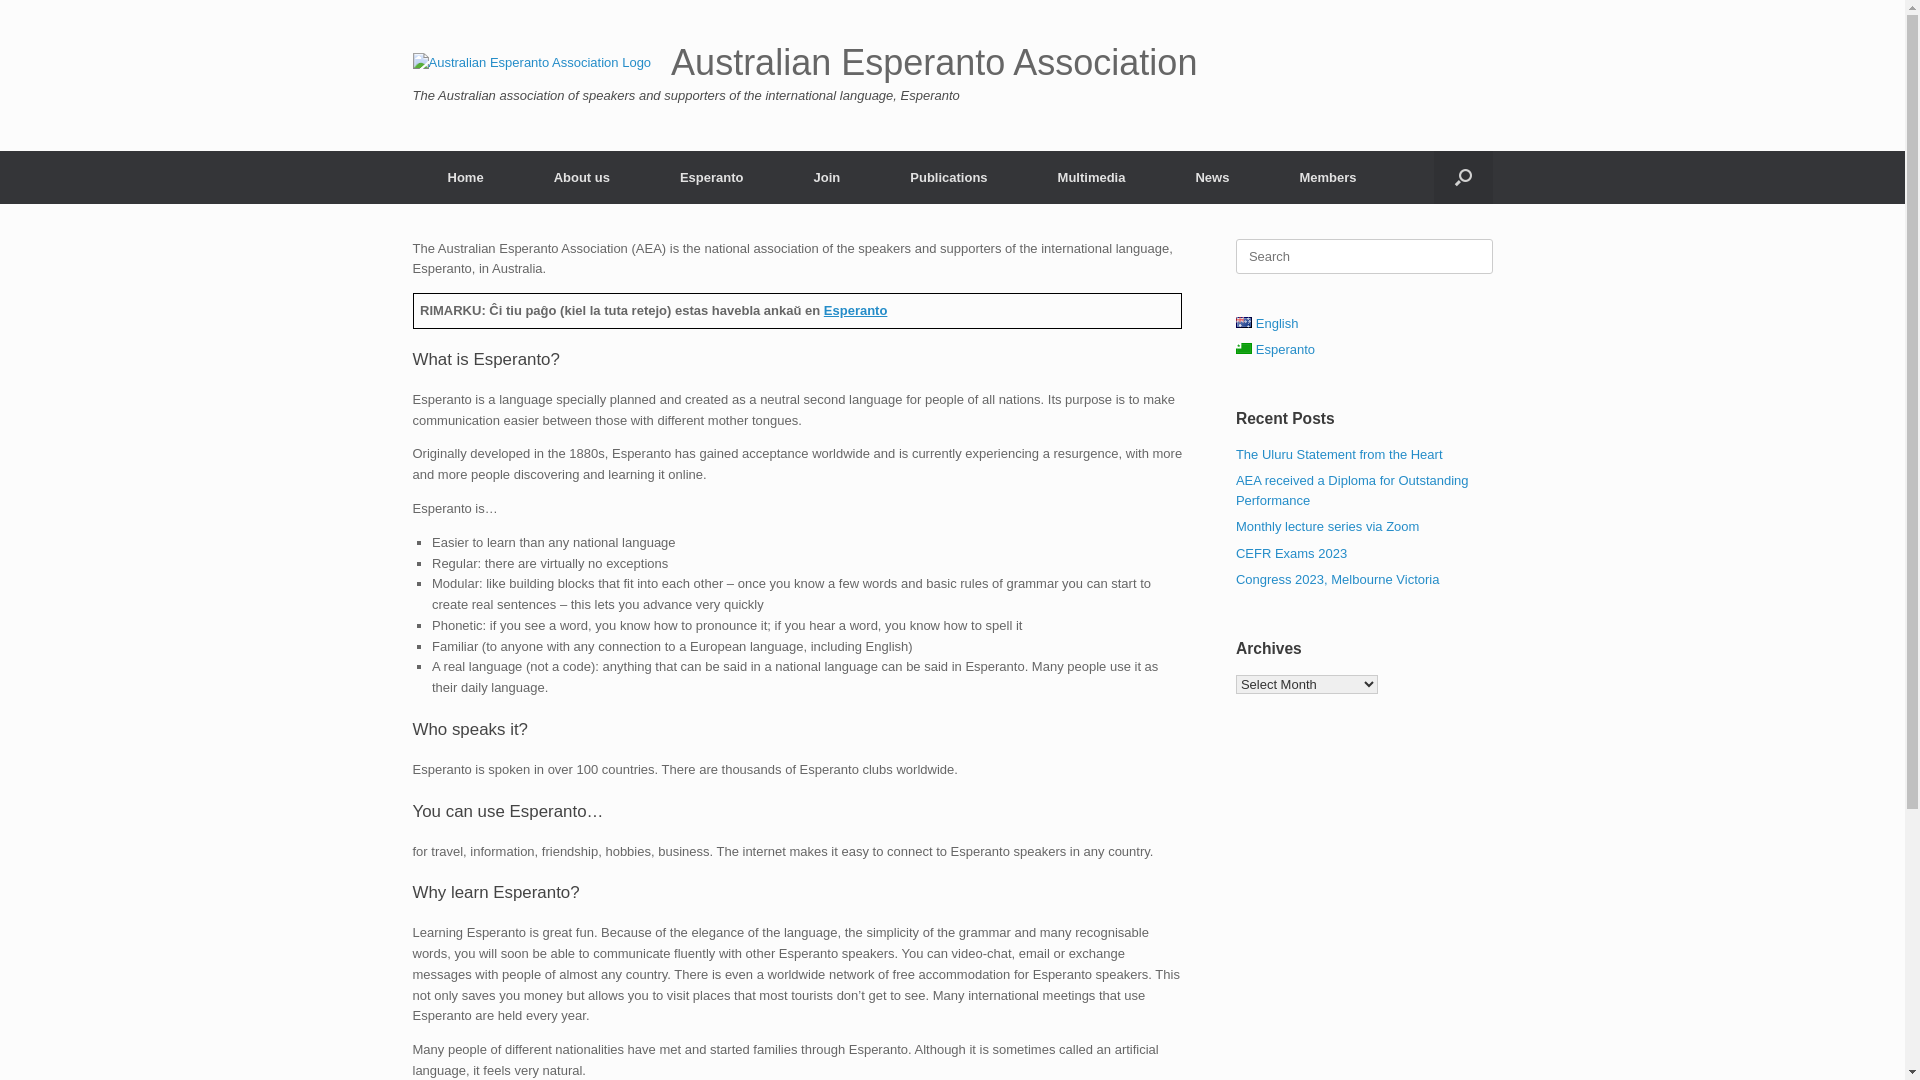 The height and width of the screenshot is (1080, 1920). I want to click on The Uluru Statement from the Heart, so click(1340, 454).